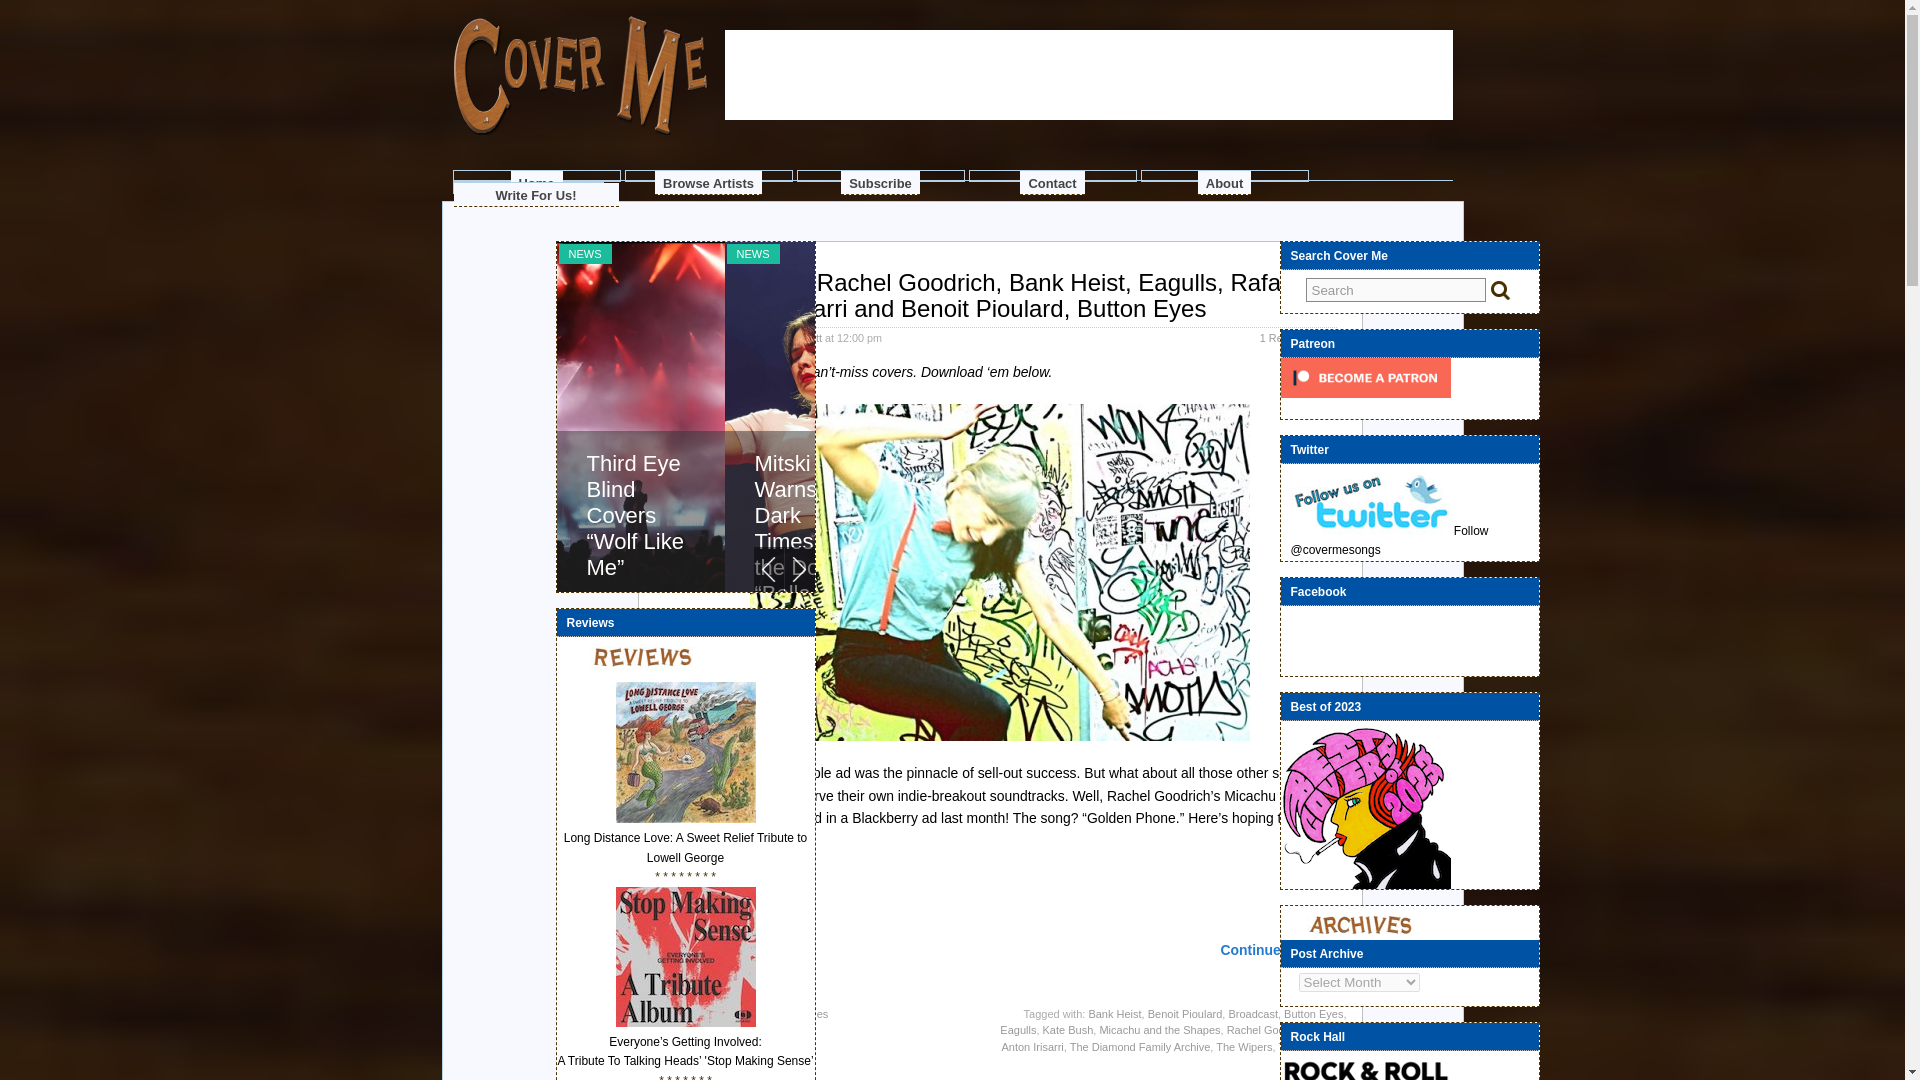 The width and height of the screenshot is (1920, 1080). Describe the element at coordinates (1253, 1013) in the screenshot. I see `Broadcast` at that location.